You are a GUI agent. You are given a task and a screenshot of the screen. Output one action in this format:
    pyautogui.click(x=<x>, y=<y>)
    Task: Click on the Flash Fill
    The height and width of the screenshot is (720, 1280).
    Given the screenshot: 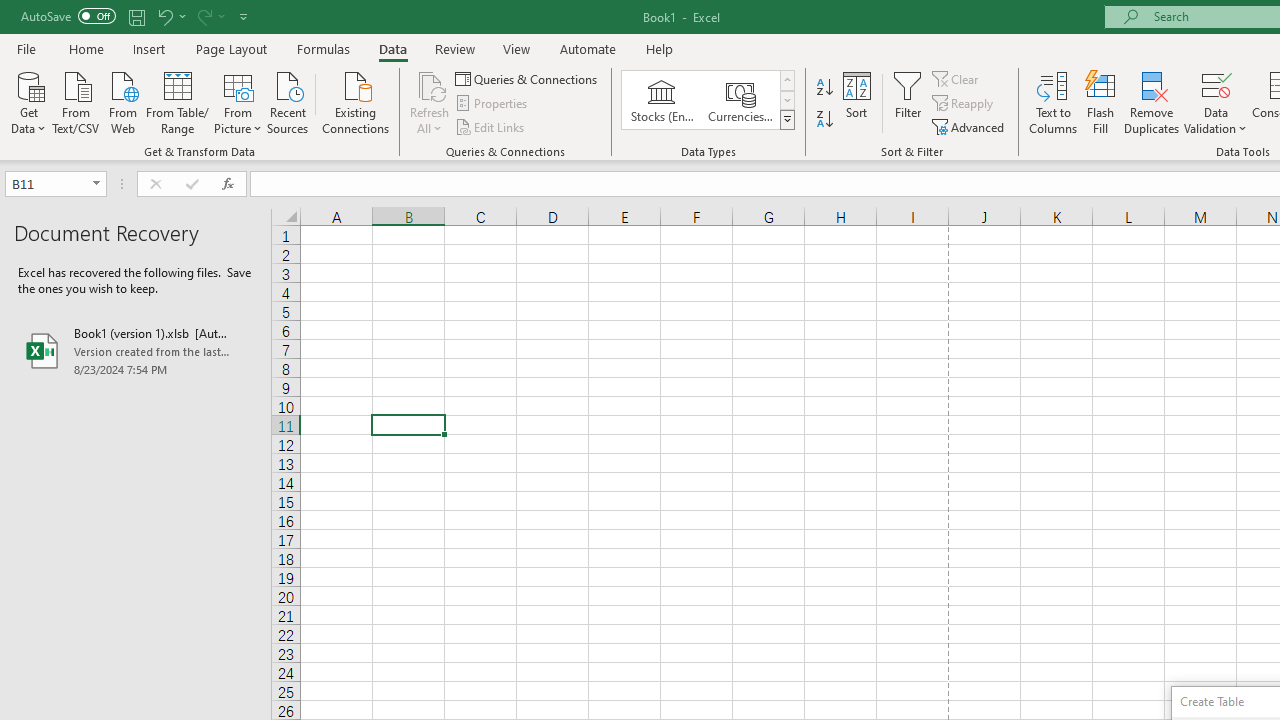 What is the action you would take?
    pyautogui.click(x=1101, y=102)
    